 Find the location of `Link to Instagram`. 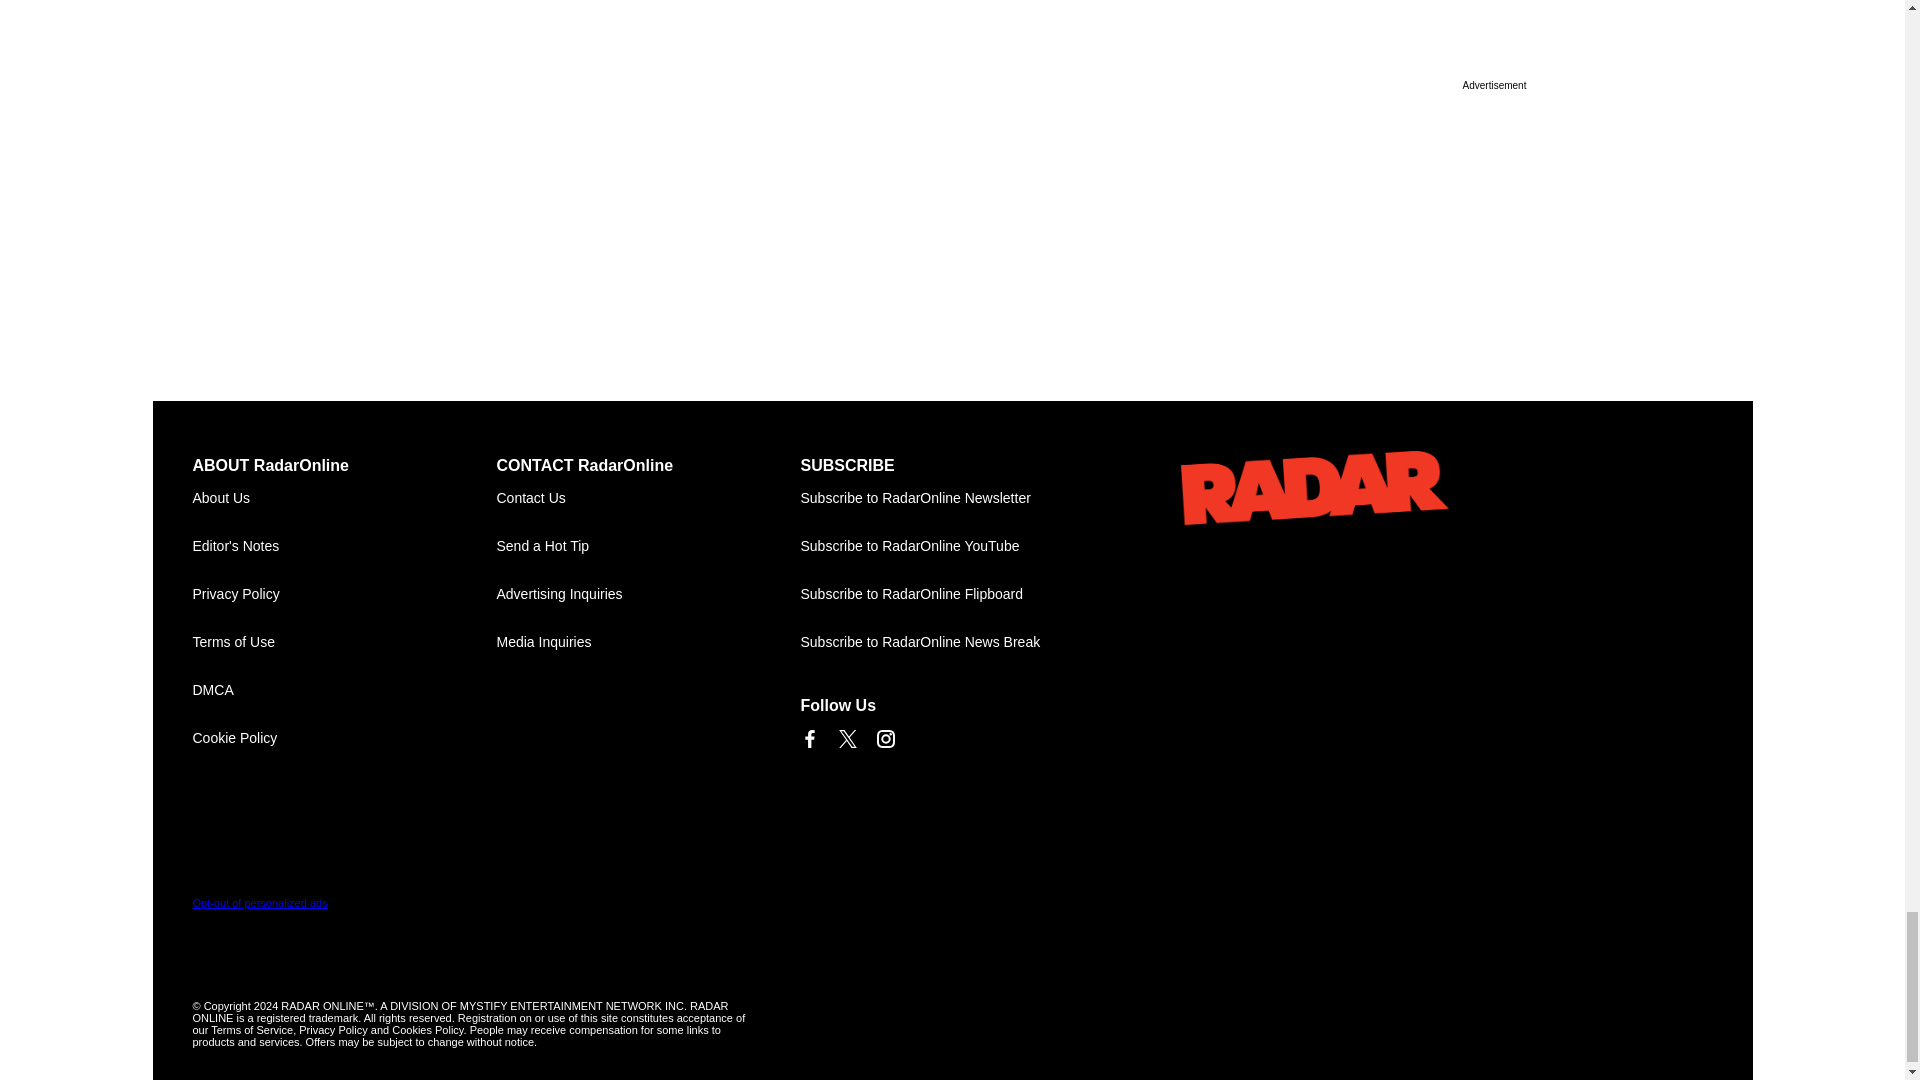

Link to Instagram is located at coordinates (884, 739).